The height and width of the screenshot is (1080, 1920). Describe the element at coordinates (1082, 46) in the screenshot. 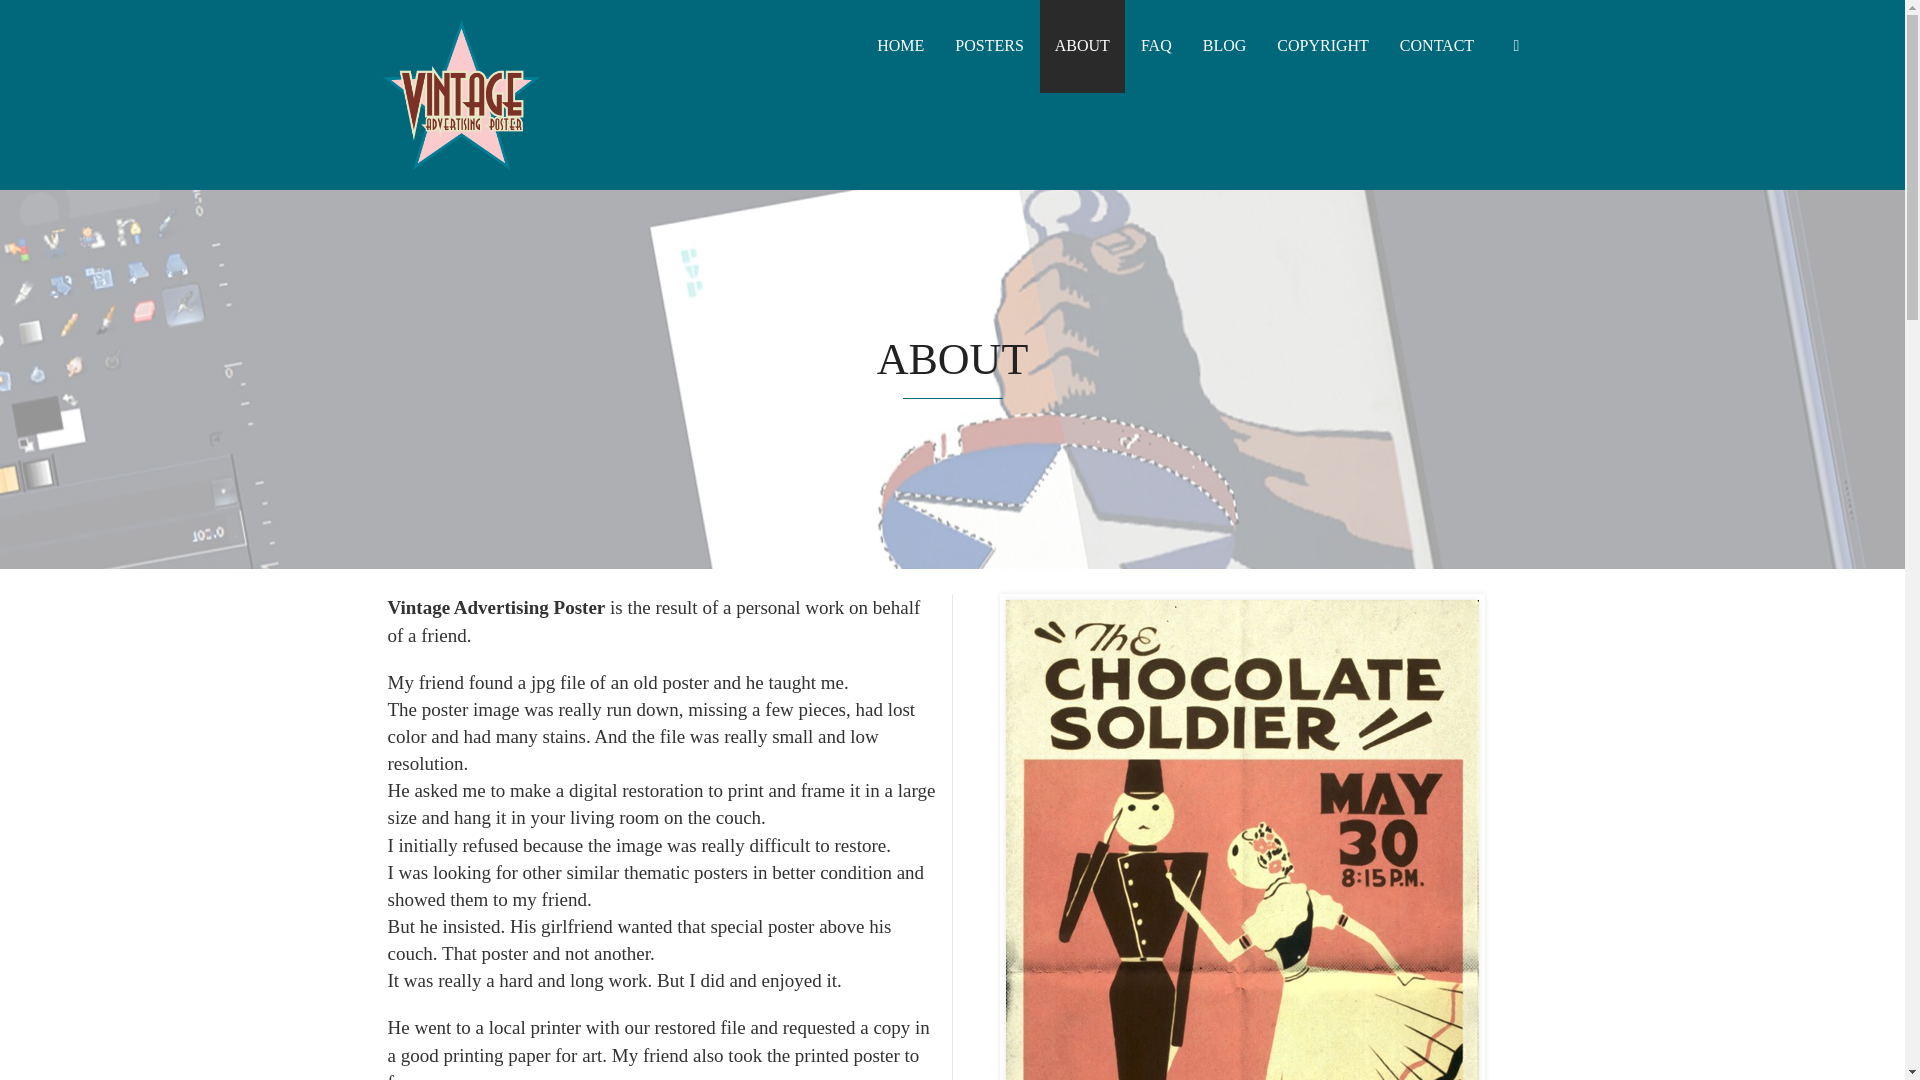

I see `ABOUT` at that location.